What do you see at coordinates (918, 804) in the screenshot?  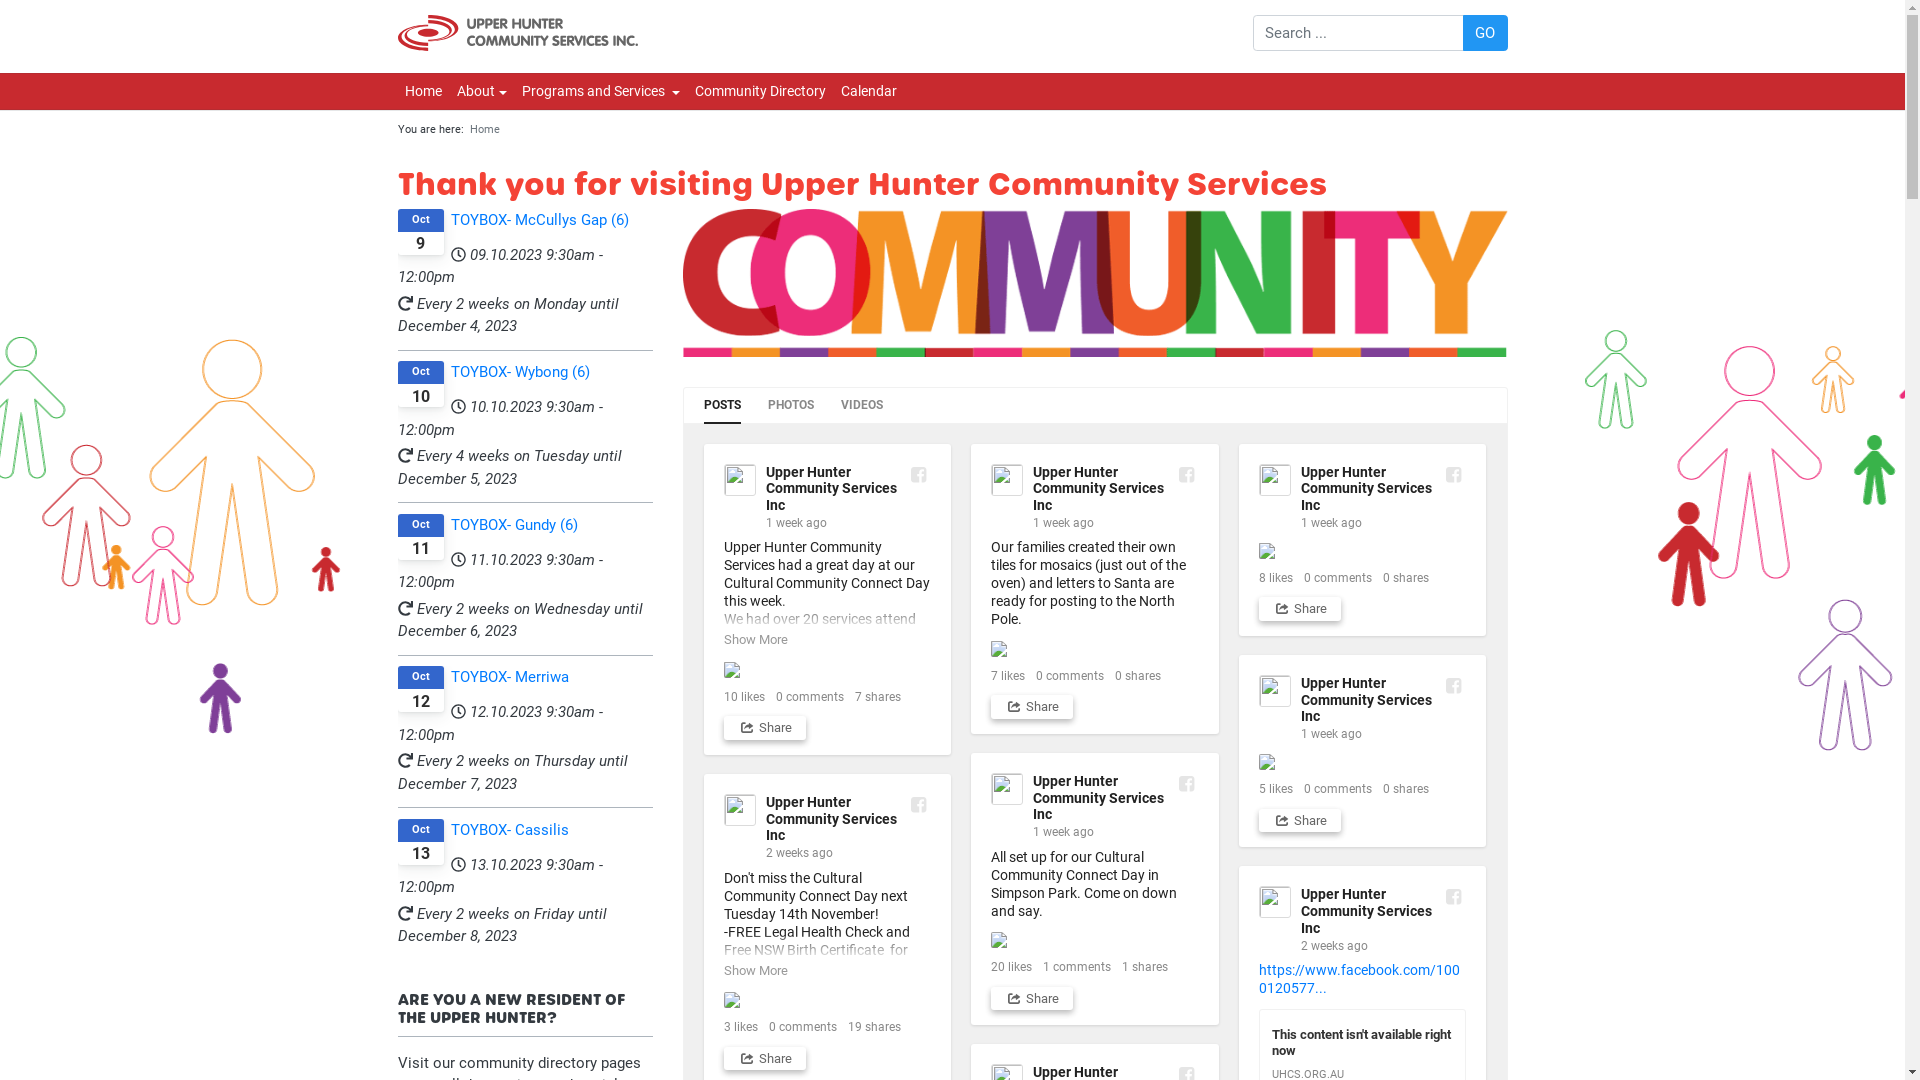 I see `View on Facebook` at bounding box center [918, 804].